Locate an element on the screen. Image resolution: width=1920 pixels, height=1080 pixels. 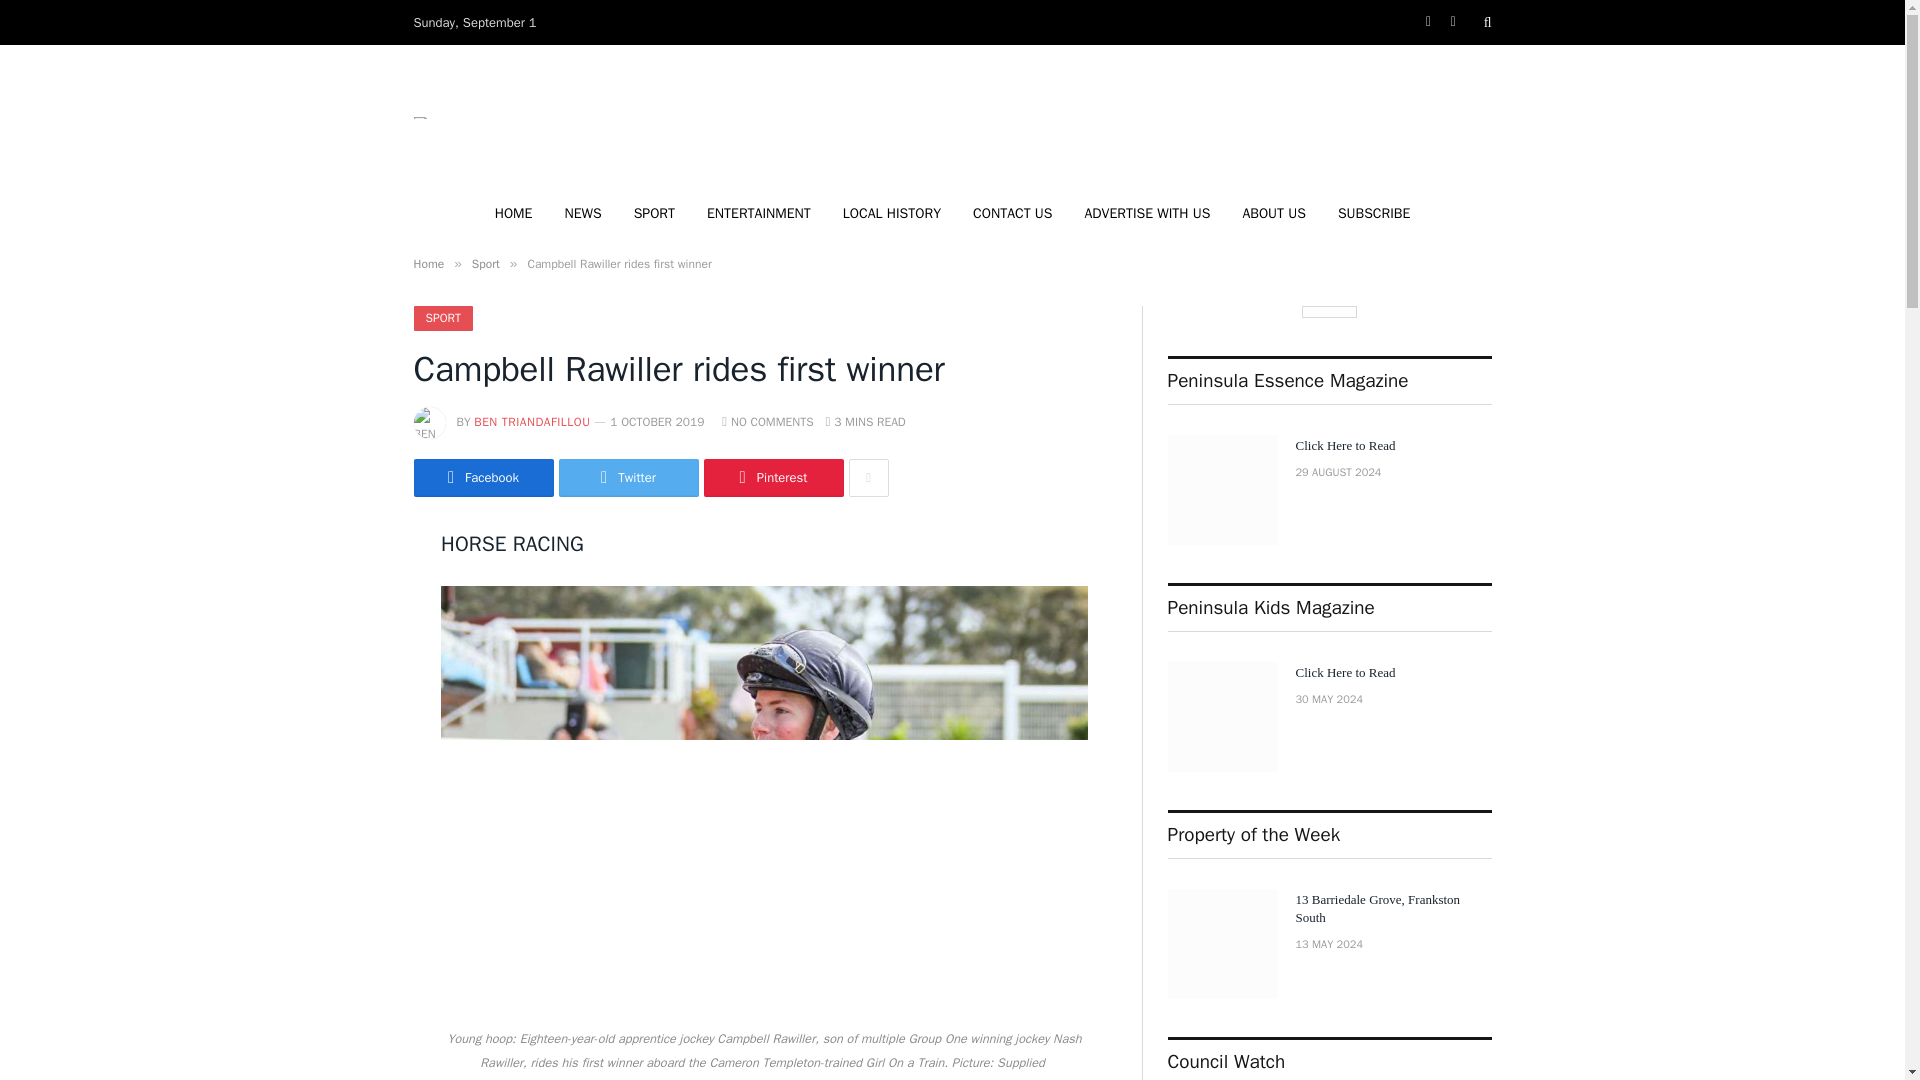
SPORT is located at coordinates (443, 318).